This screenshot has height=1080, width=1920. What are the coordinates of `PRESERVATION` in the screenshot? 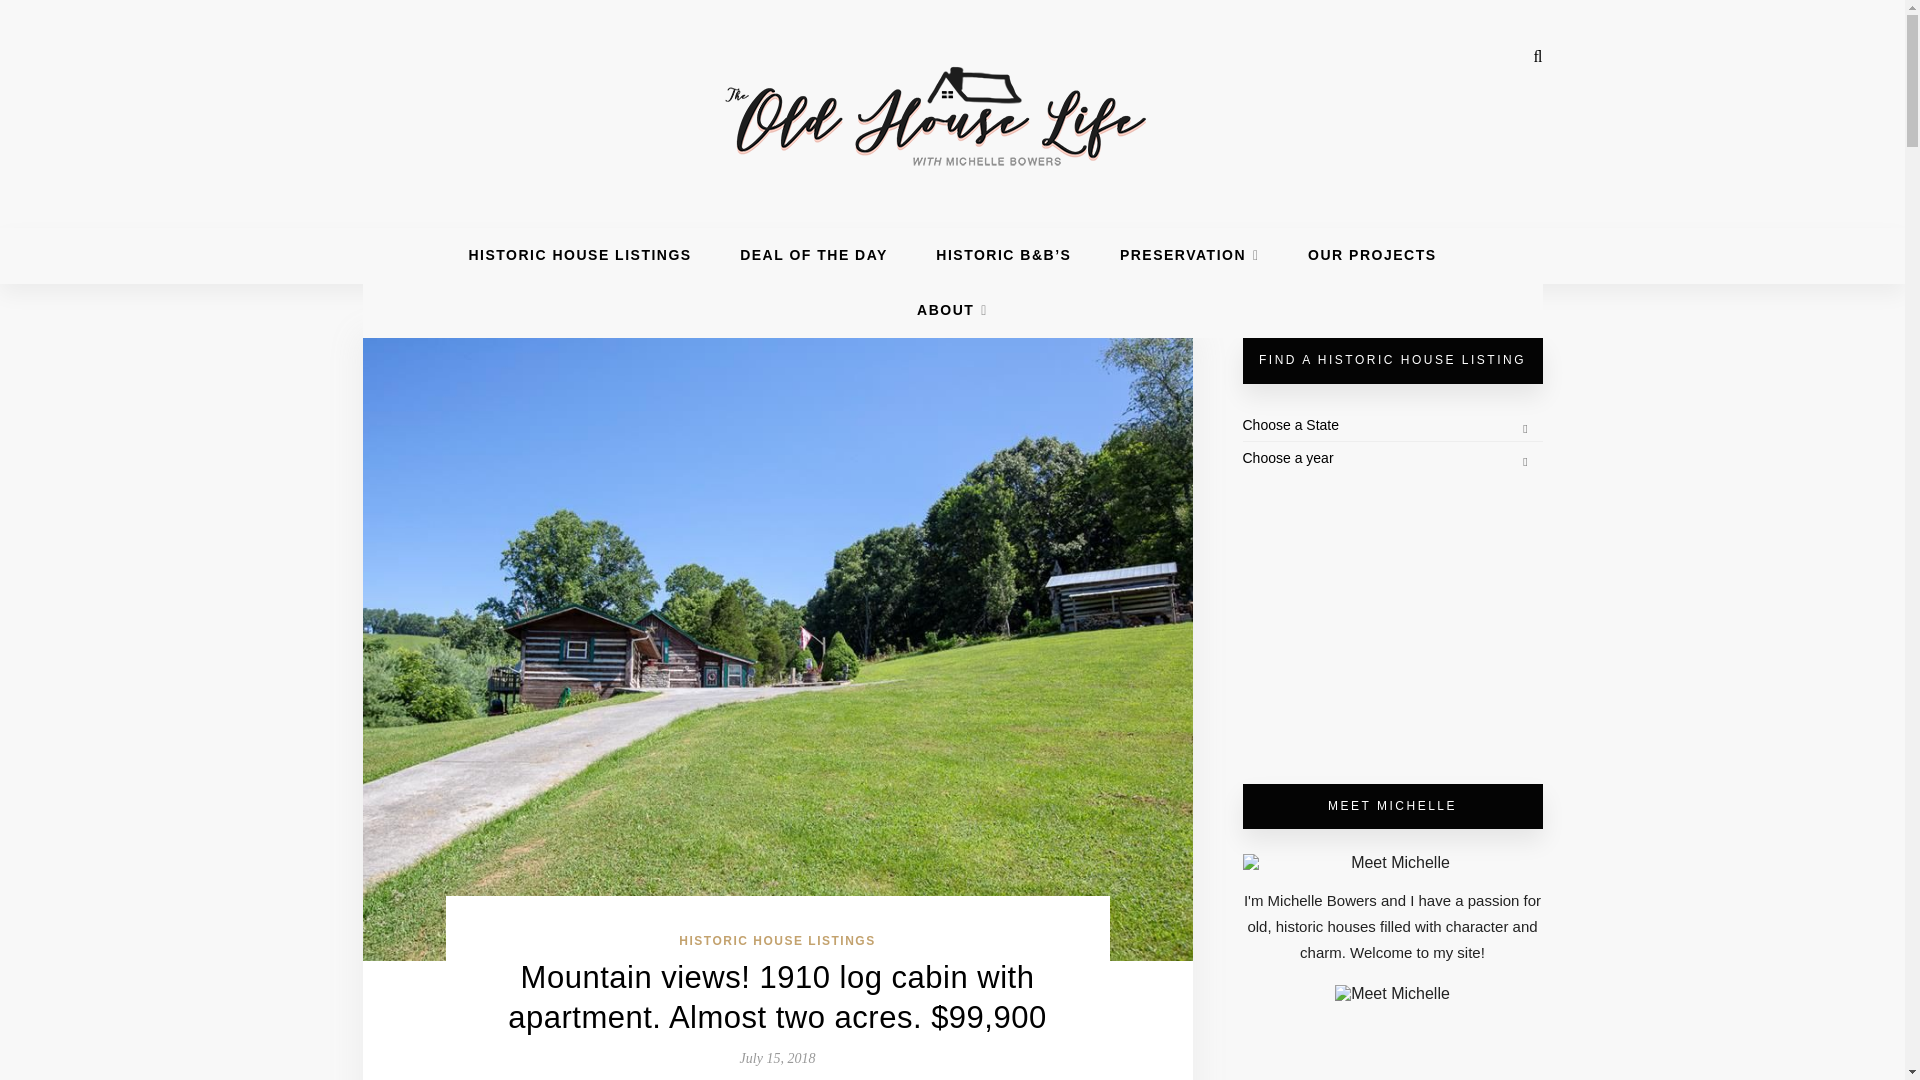 It's located at (1189, 254).